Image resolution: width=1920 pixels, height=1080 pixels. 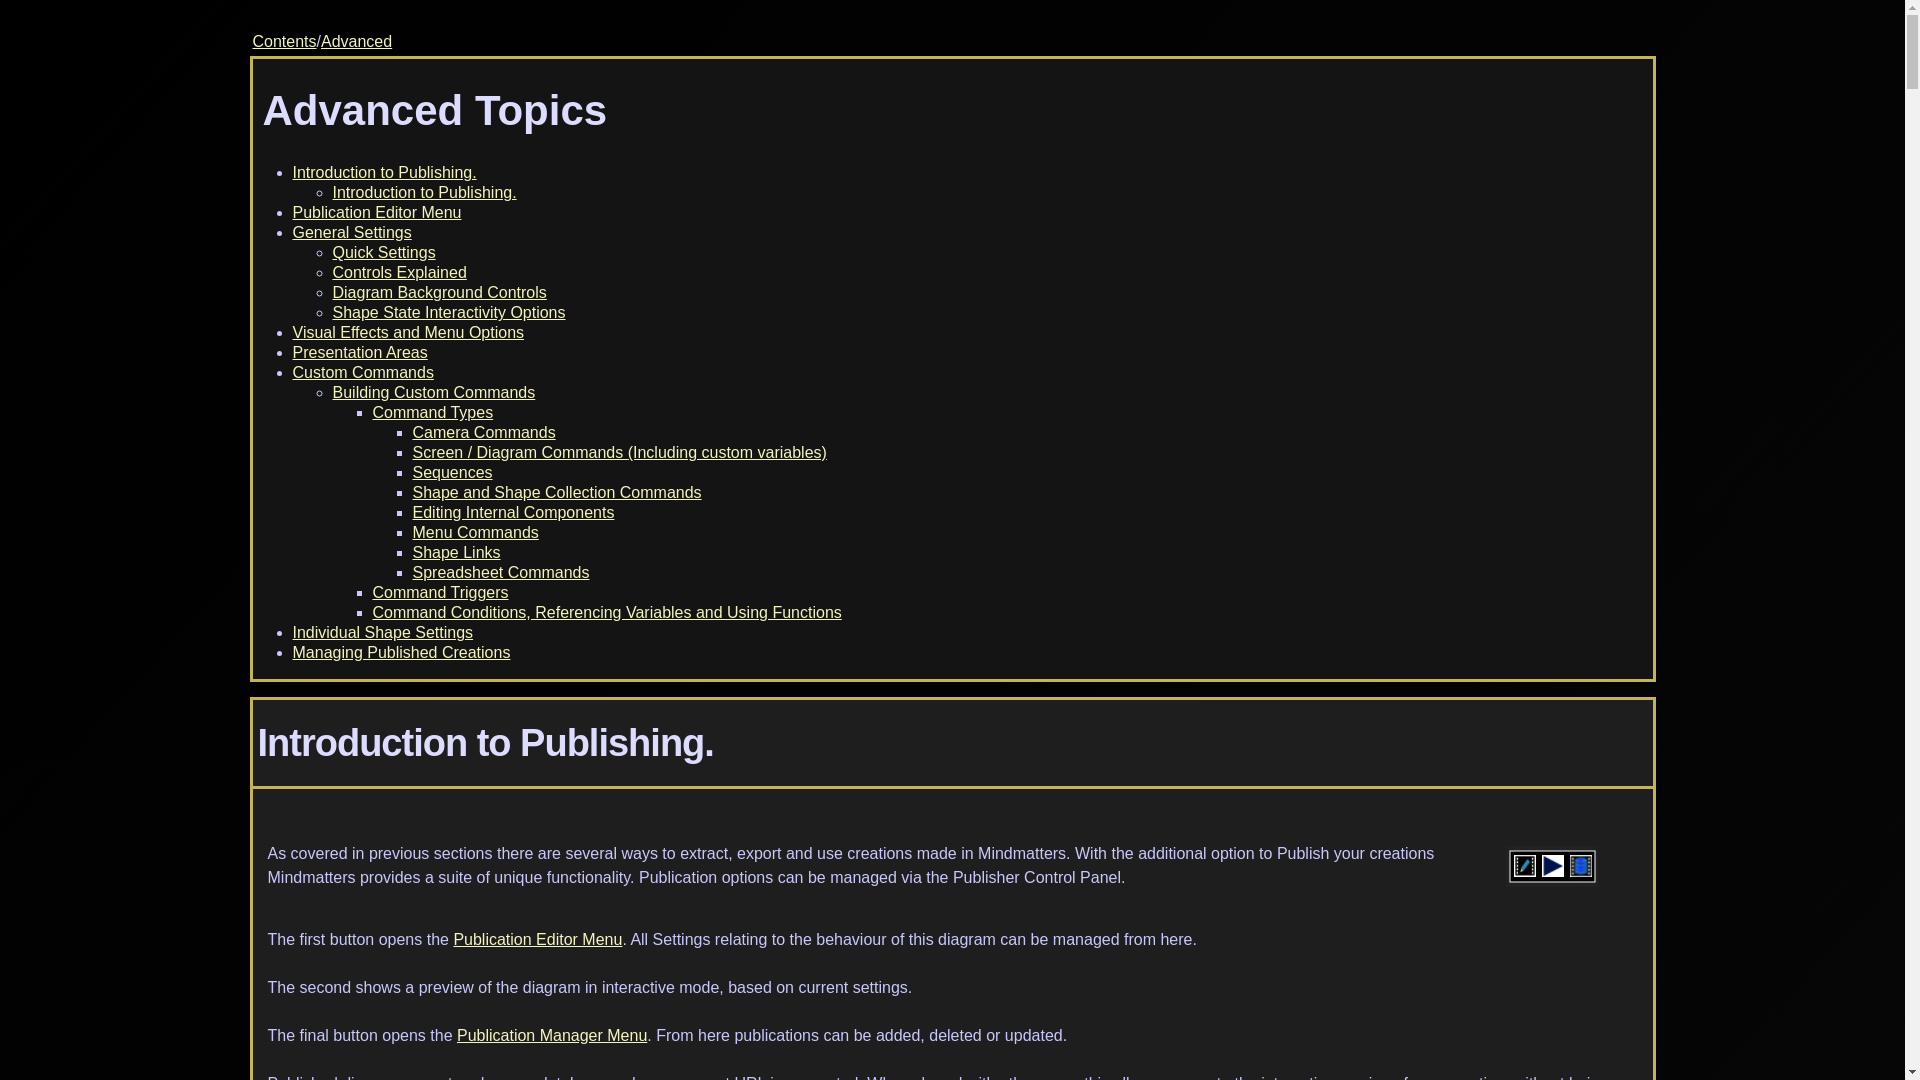 I want to click on Quick Settings, so click(x=384, y=252).